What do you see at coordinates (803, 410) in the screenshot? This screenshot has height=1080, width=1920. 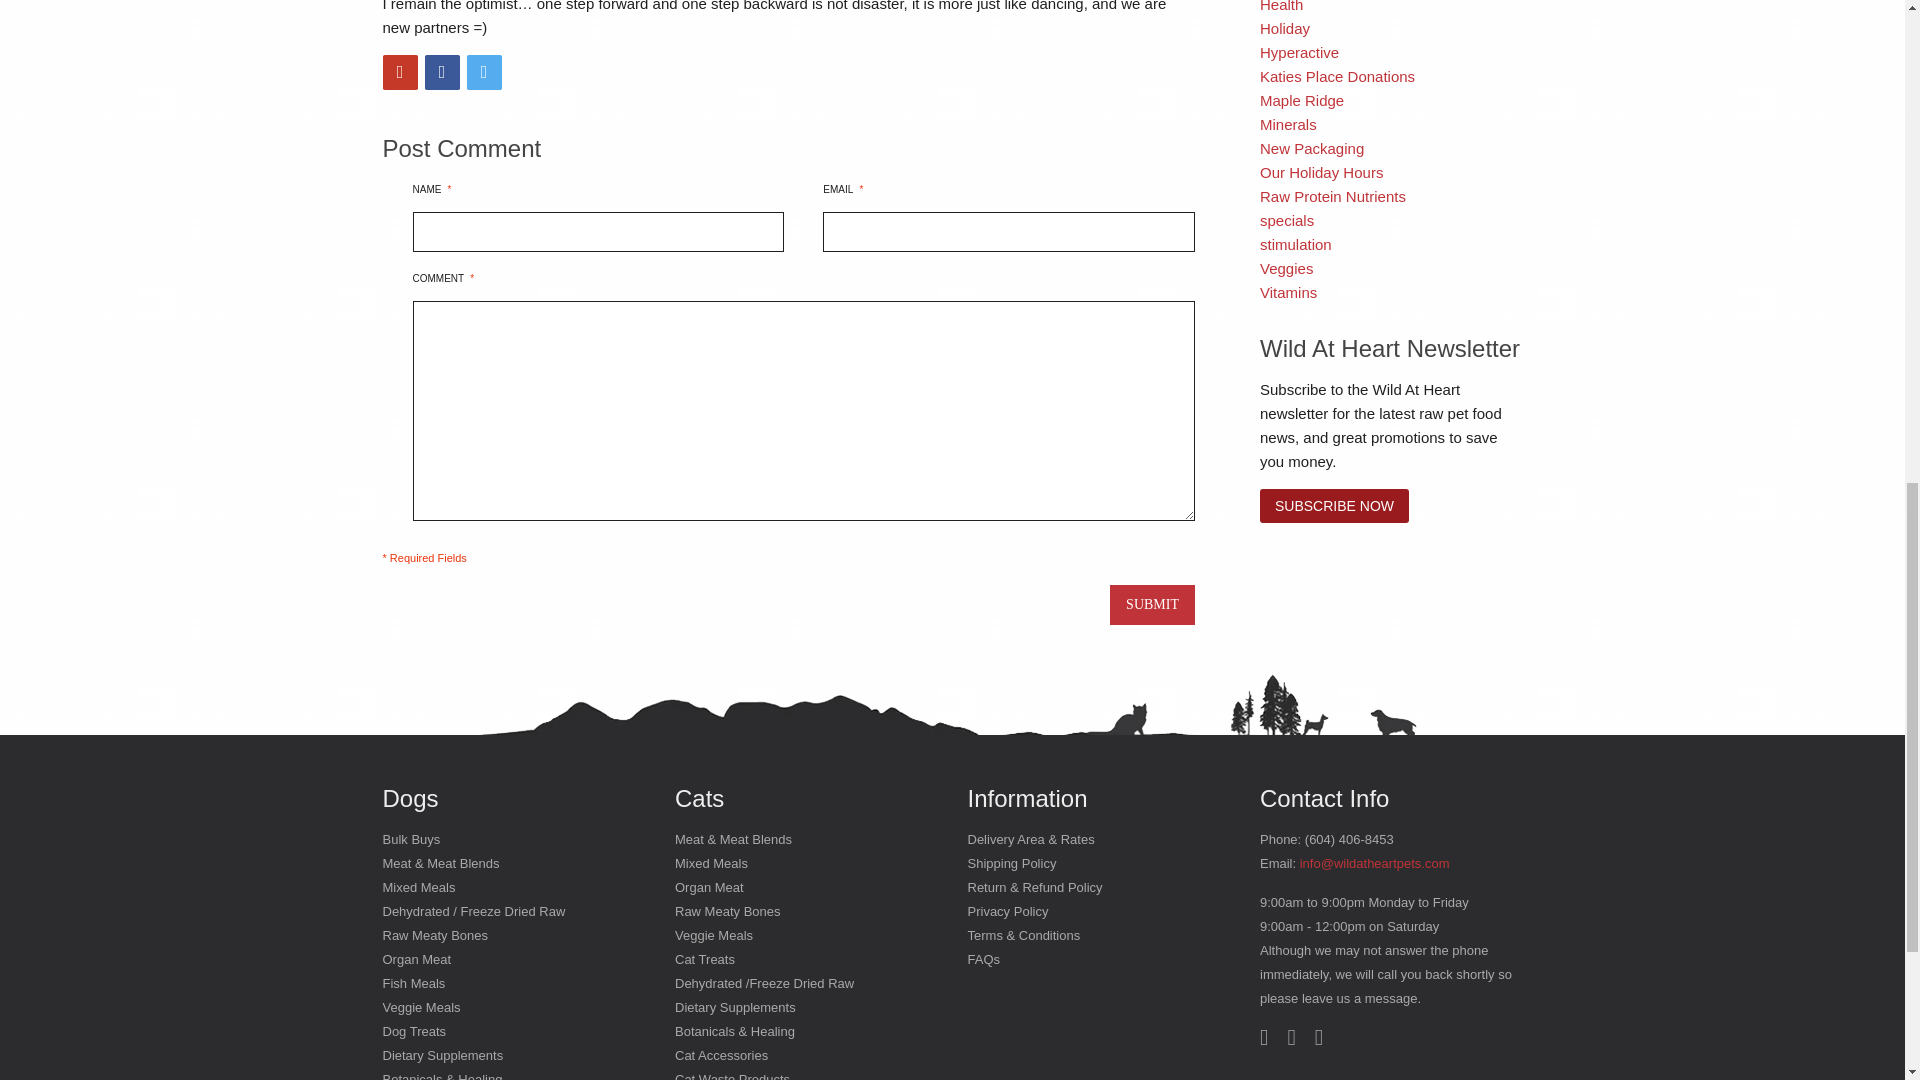 I see `Comment` at bounding box center [803, 410].